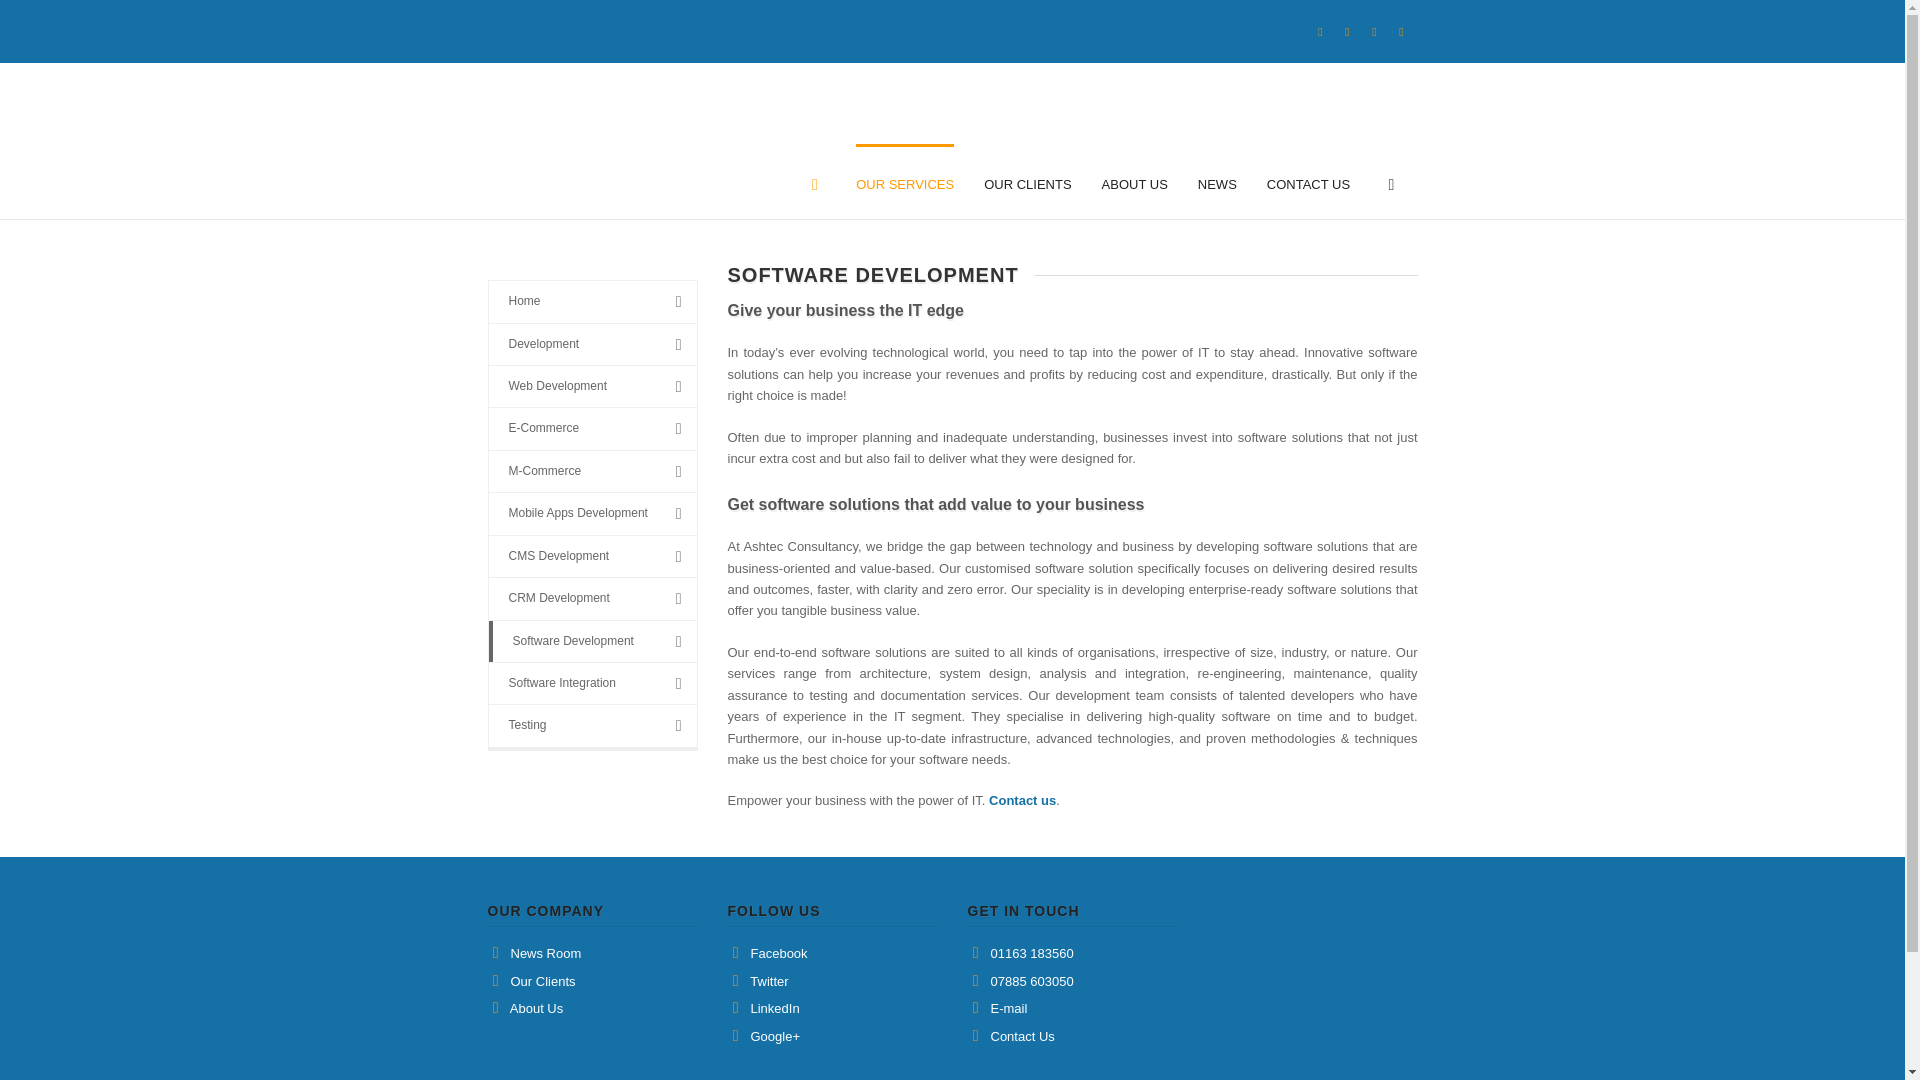 The width and height of the screenshot is (1920, 1080). Describe the element at coordinates (536, 1008) in the screenshot. I see `AboutUs` at that location.